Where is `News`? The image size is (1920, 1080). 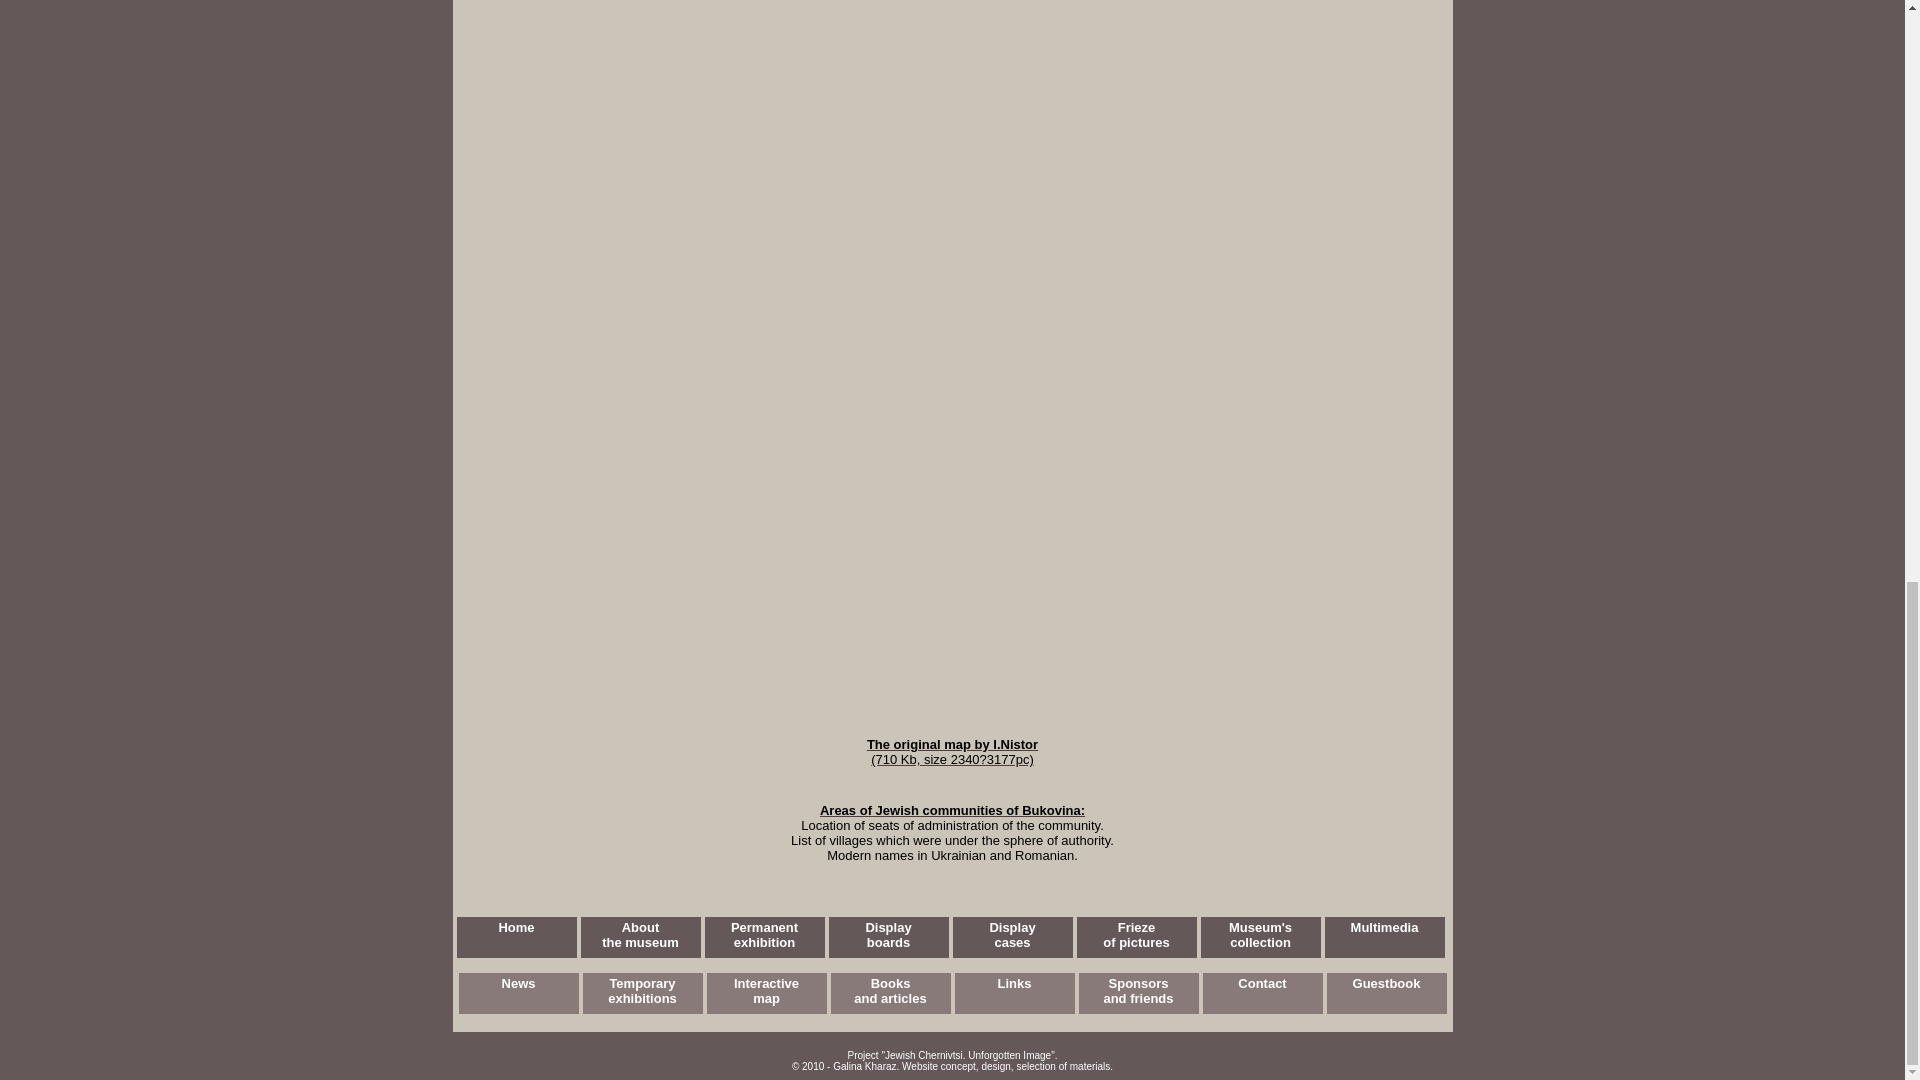
News is located at coordinates (1262, 994).